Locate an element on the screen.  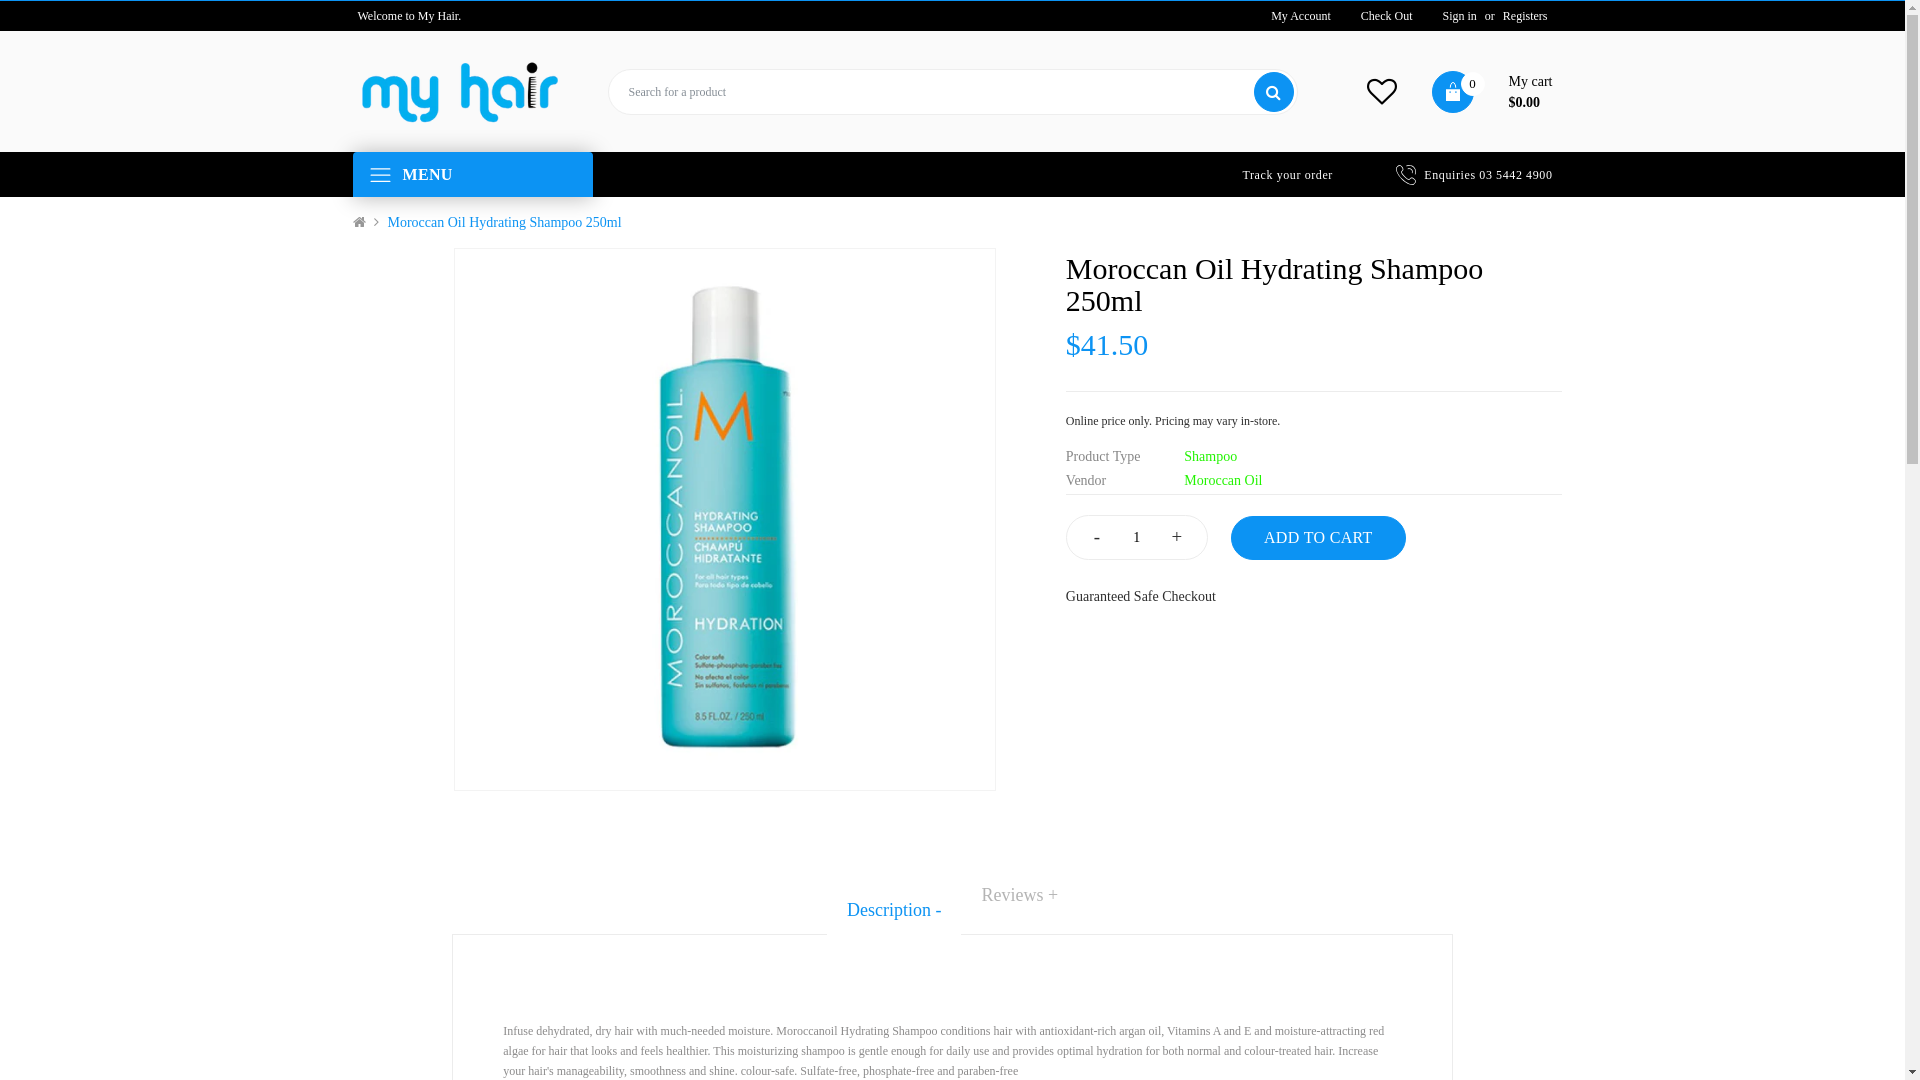
Reviews is located at coordinates (1020, 896).